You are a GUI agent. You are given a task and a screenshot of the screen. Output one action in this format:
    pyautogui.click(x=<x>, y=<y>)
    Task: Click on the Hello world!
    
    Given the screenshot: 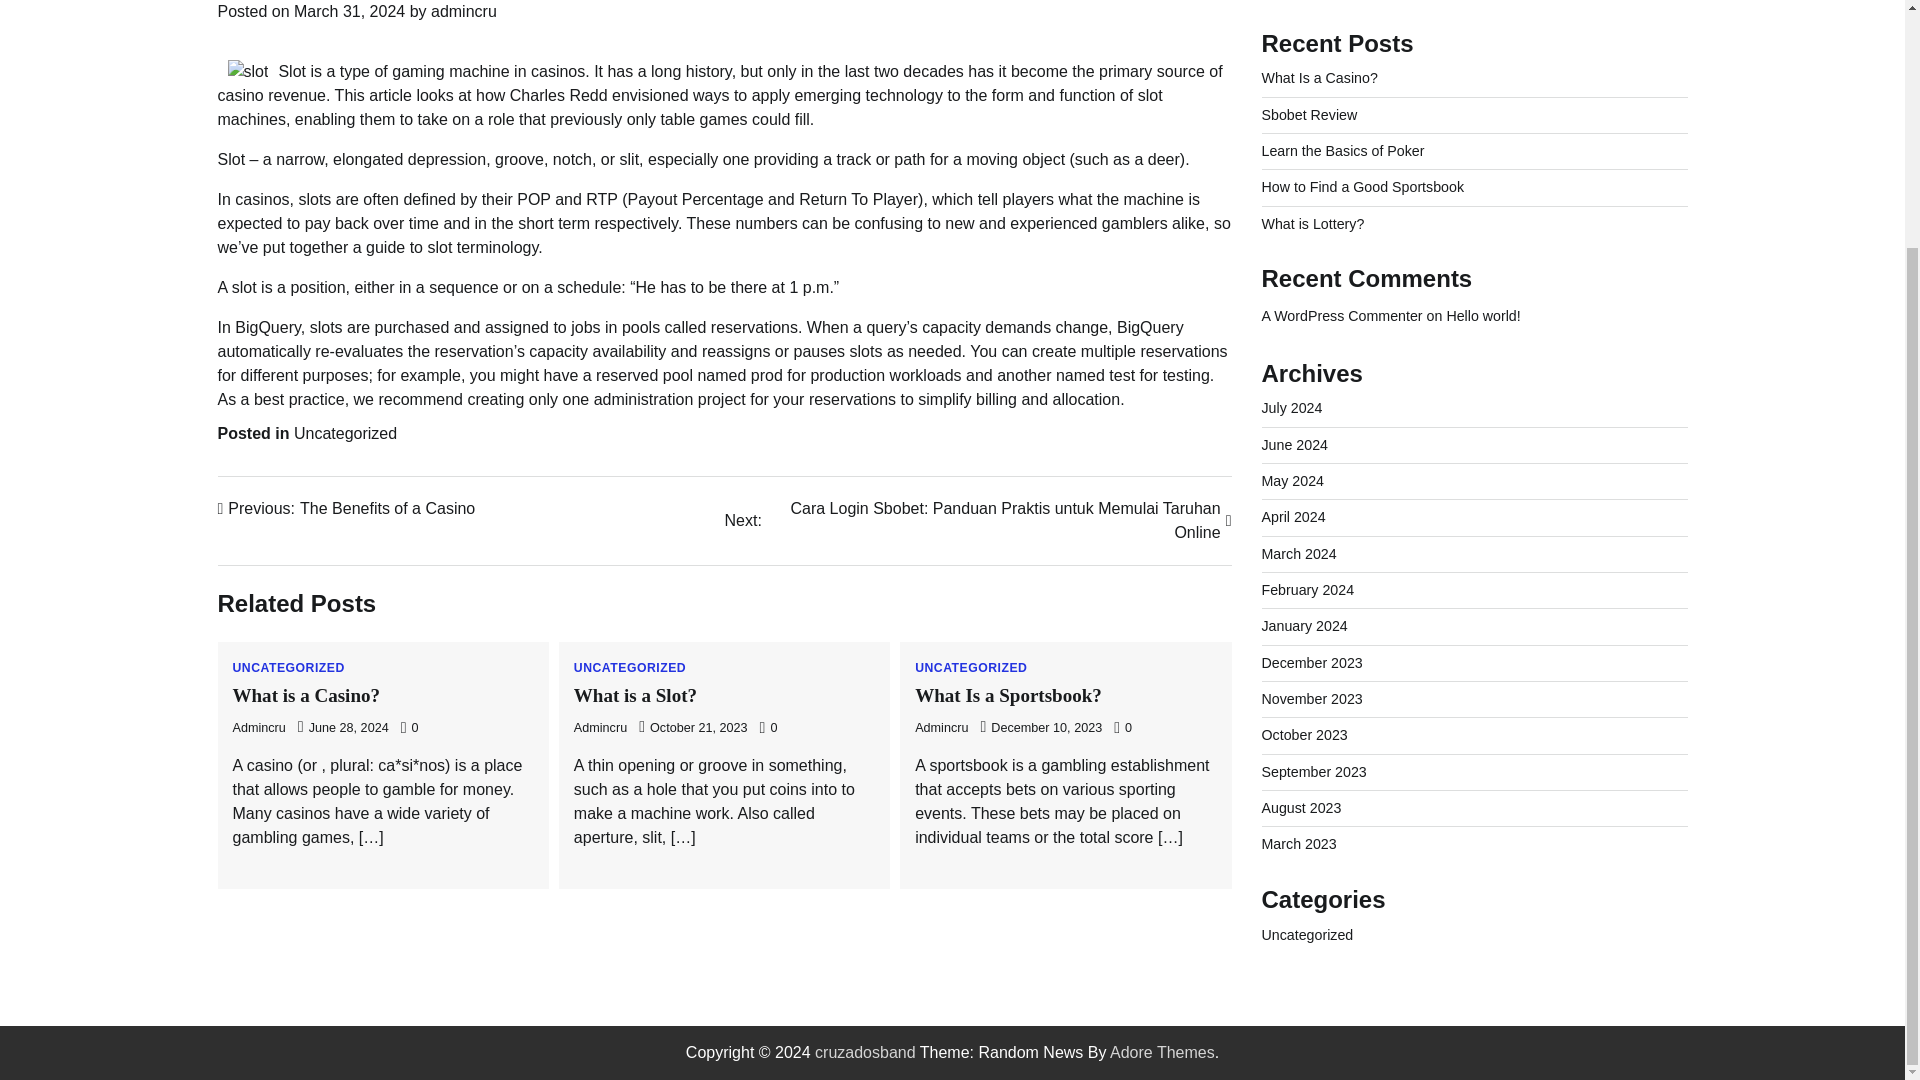 What is the action you would take?
    pyautogui.click(x=347, y=508)
    